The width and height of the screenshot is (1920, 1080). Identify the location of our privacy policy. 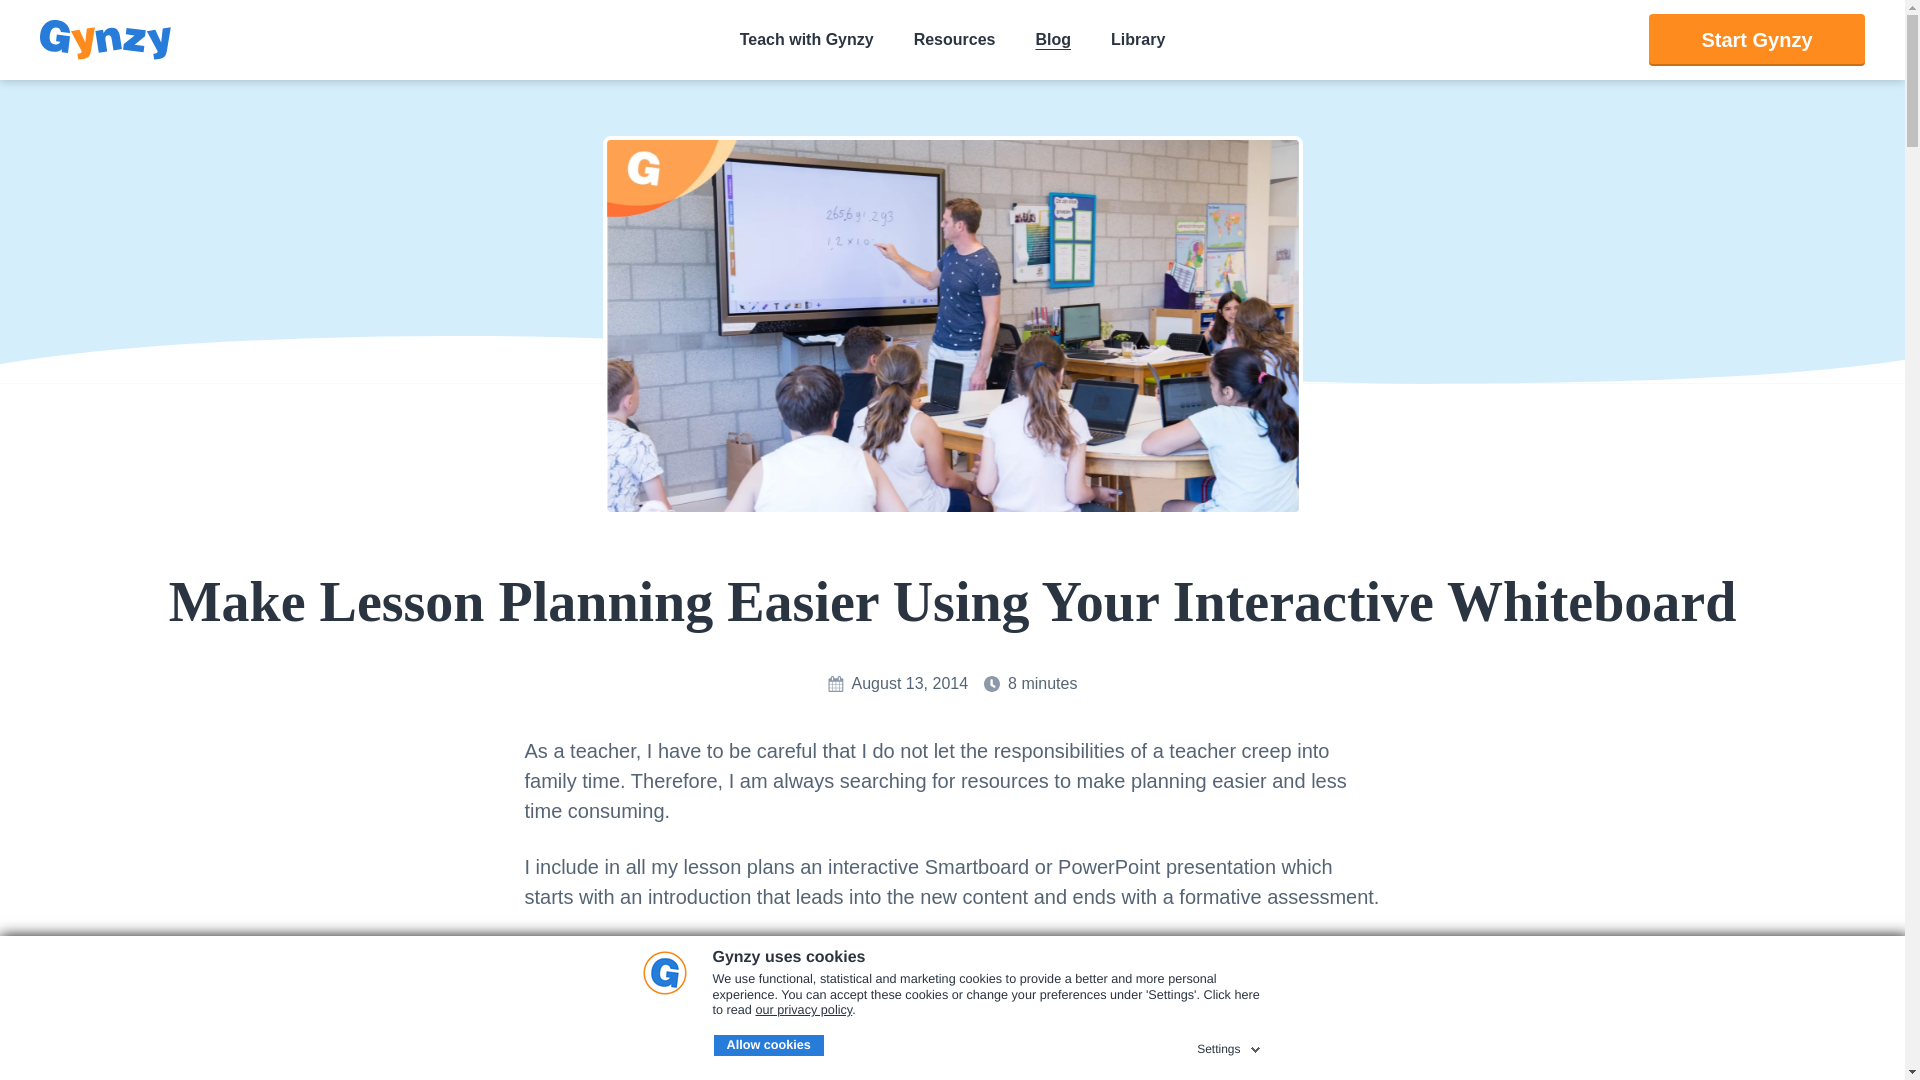
(803, 1010).